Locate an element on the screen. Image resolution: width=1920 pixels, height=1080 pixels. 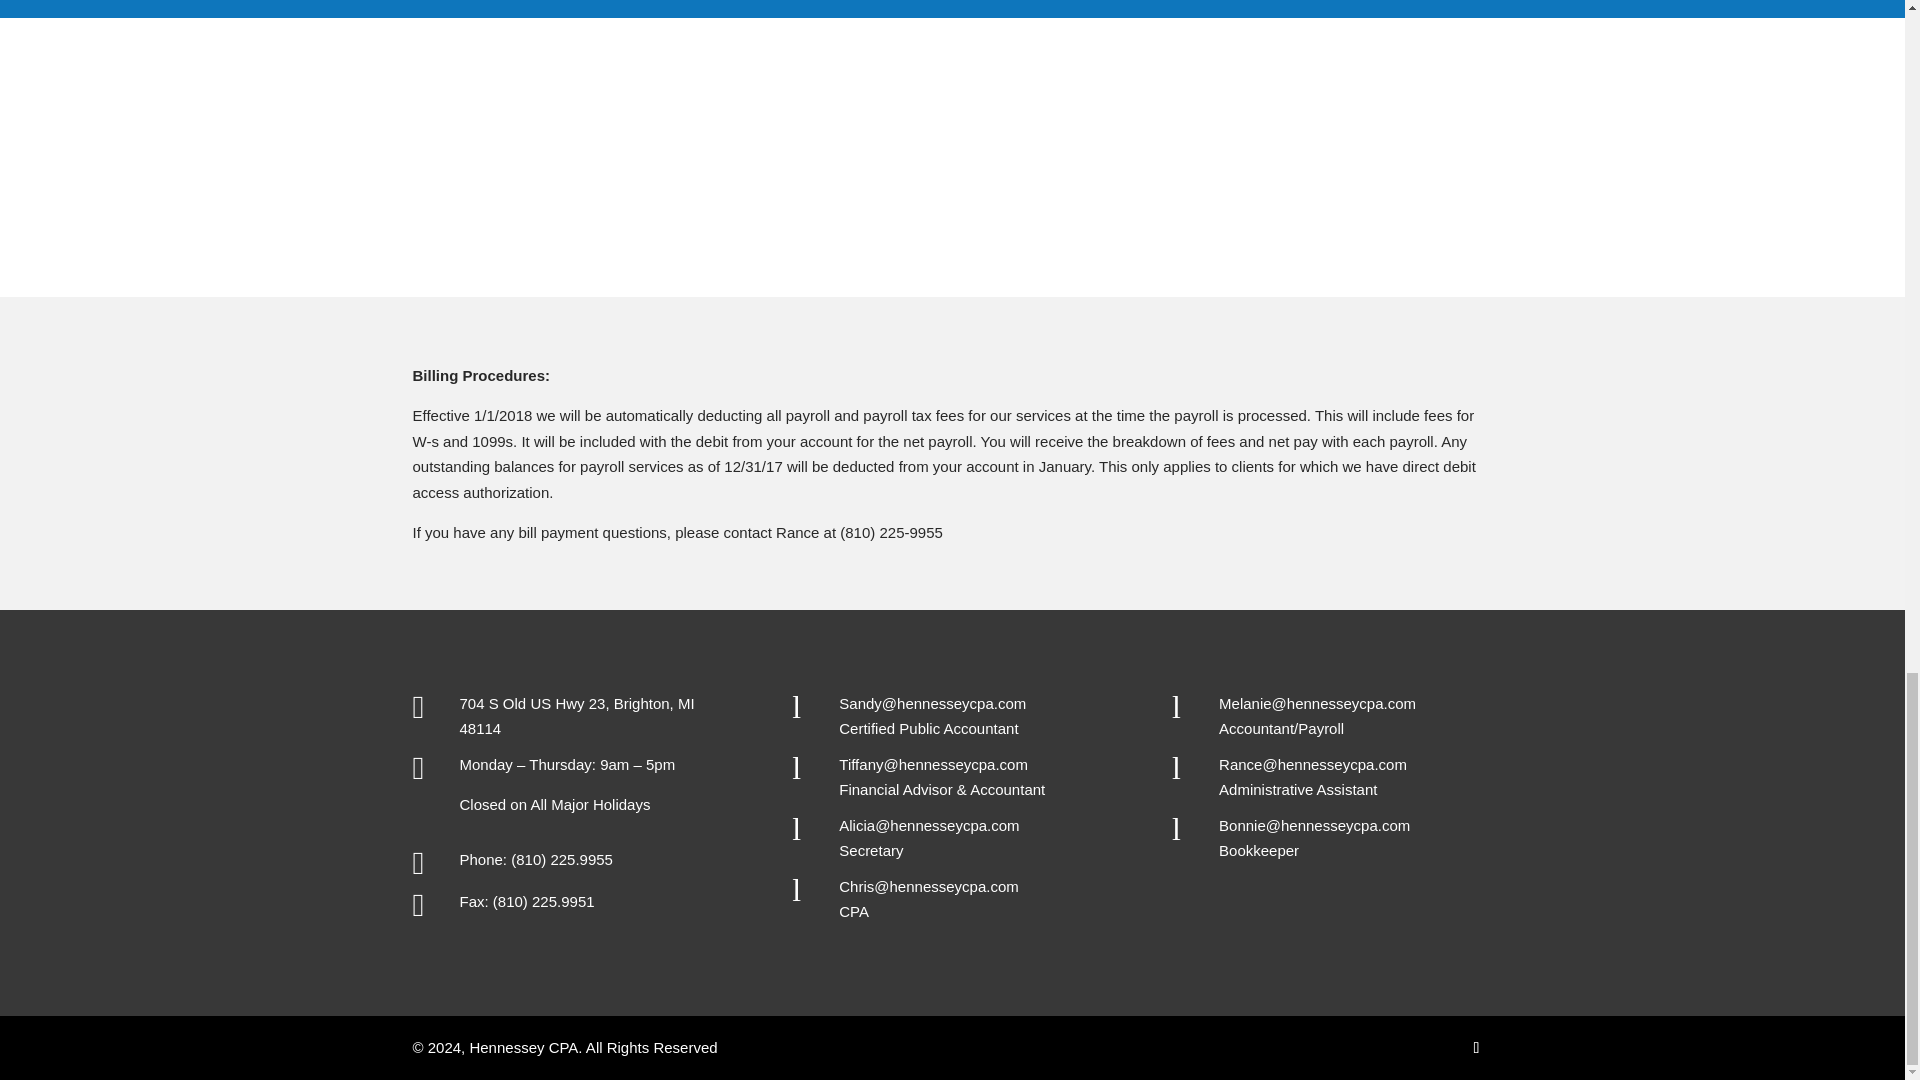
Follow on Facebook is located at coordinates (1475, 1048).